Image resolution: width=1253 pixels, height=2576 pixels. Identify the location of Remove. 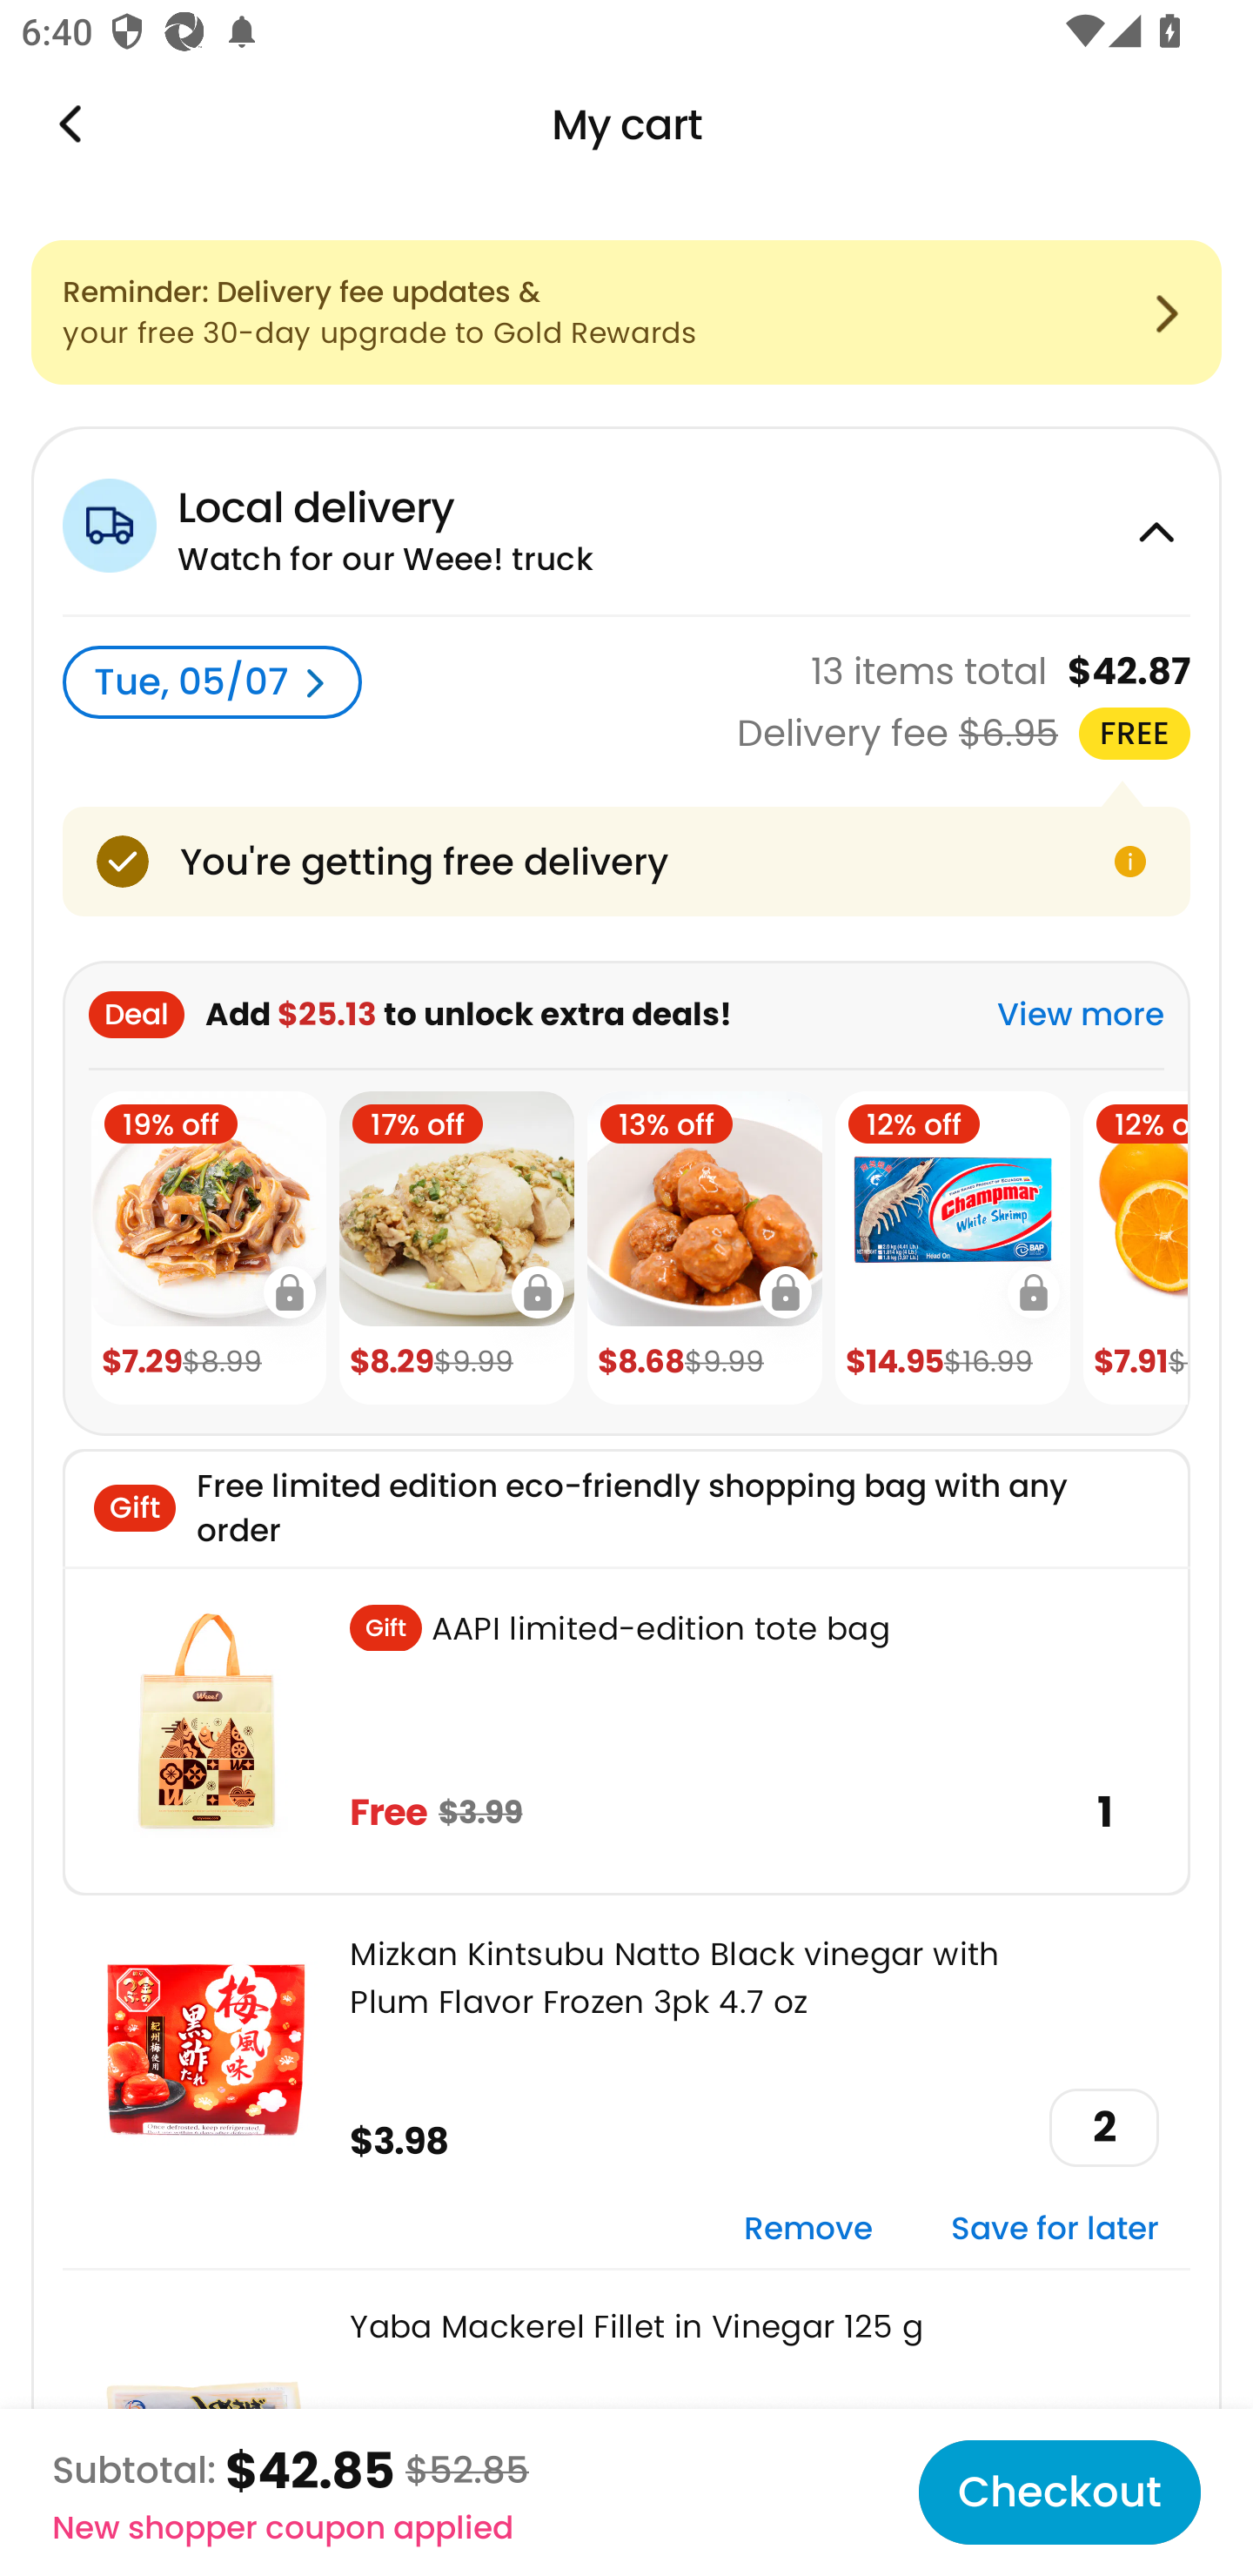
(807, 2229).